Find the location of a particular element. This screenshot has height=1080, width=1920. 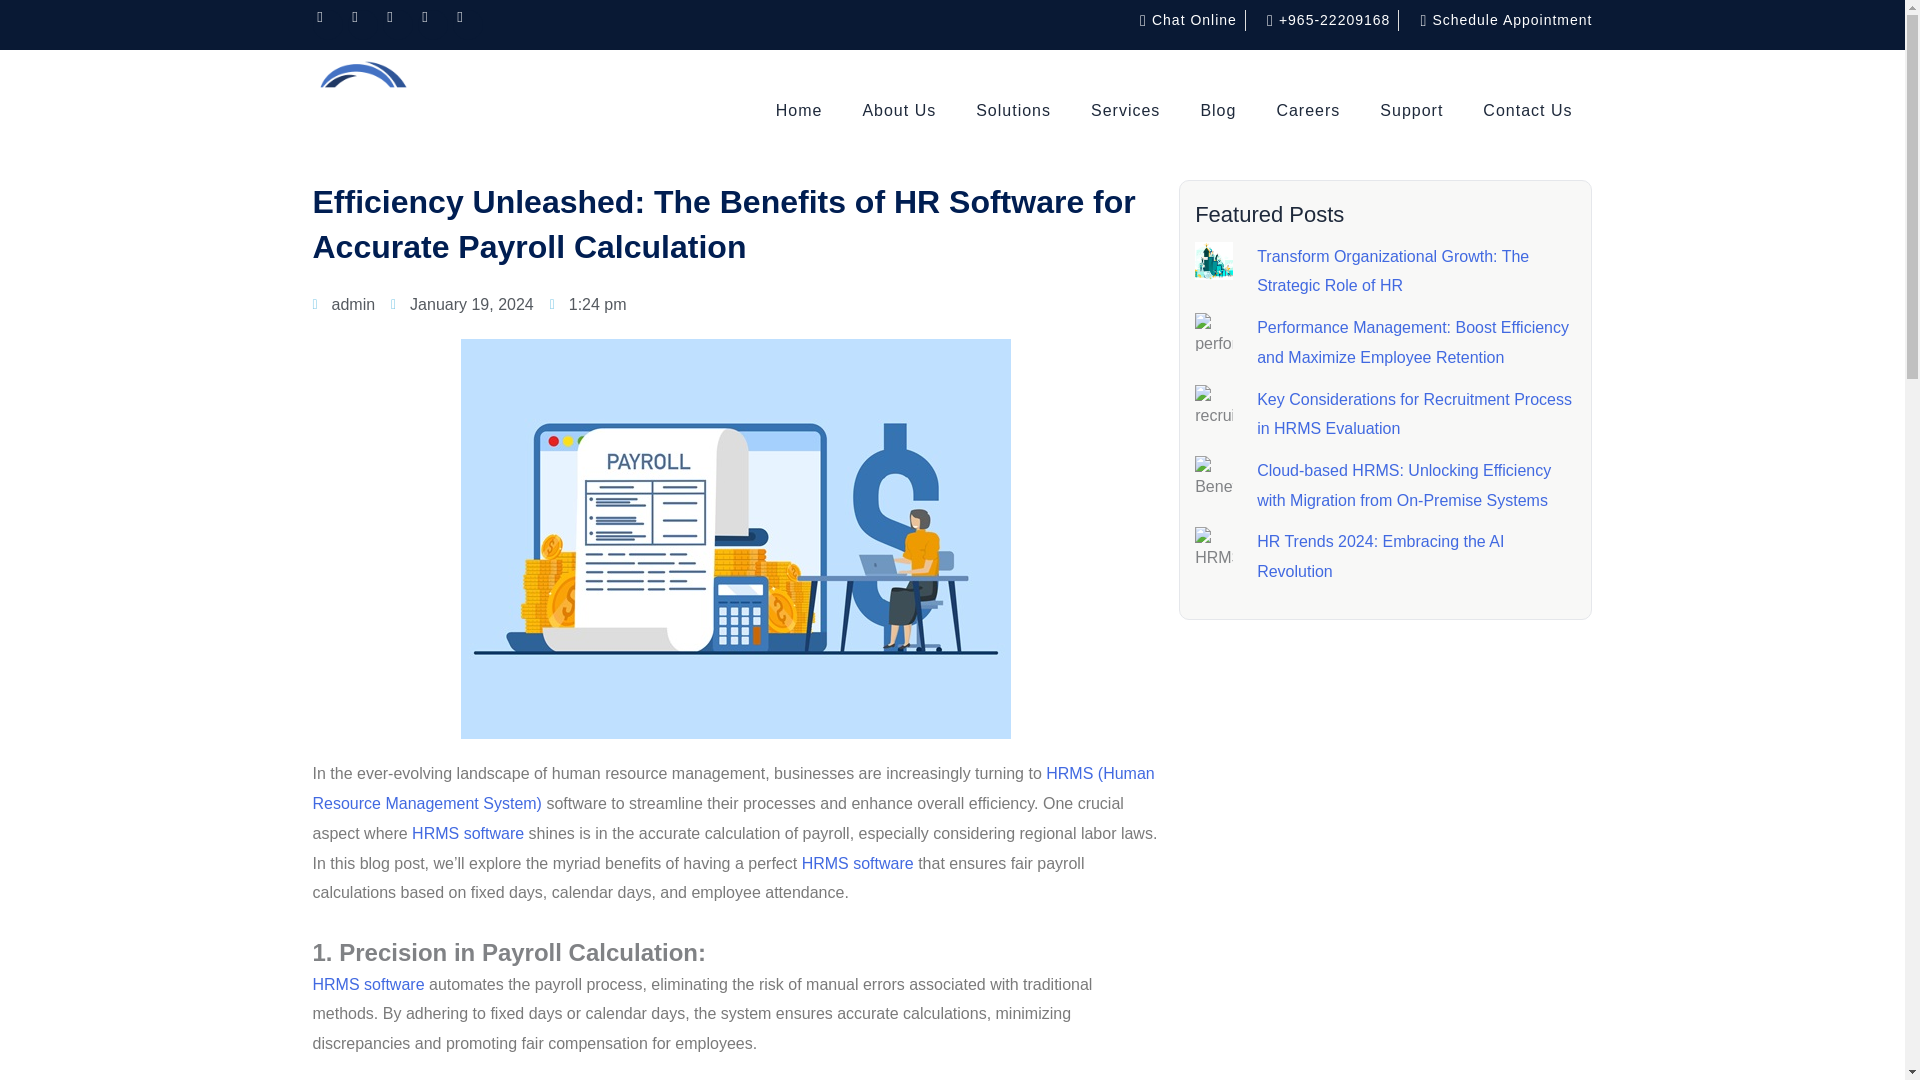

Linkedin-in is located at coordinates (326, 24).